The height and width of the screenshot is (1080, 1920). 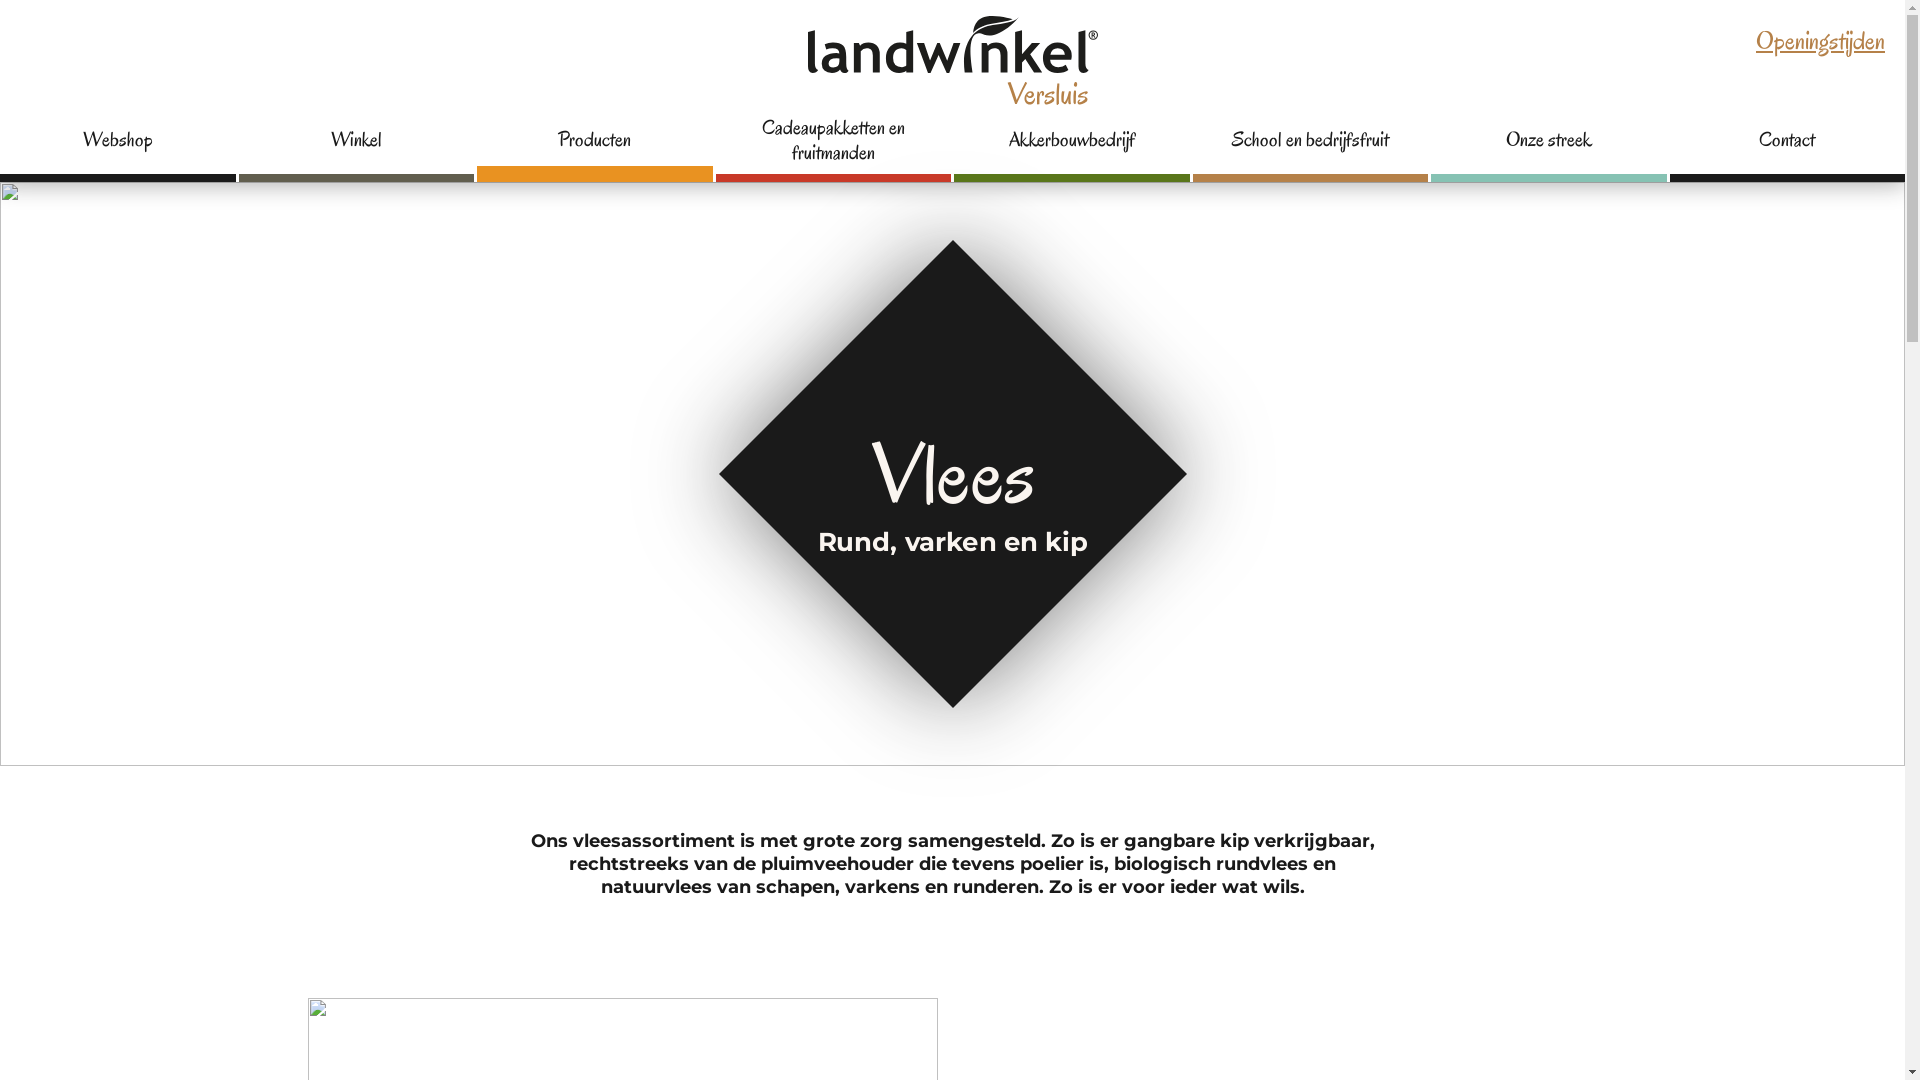 What do you see at coordinates (834, 149) in the screenshot?
I see `Cadeaupakketten en fruitmanden` at bounding box center [834, 149].